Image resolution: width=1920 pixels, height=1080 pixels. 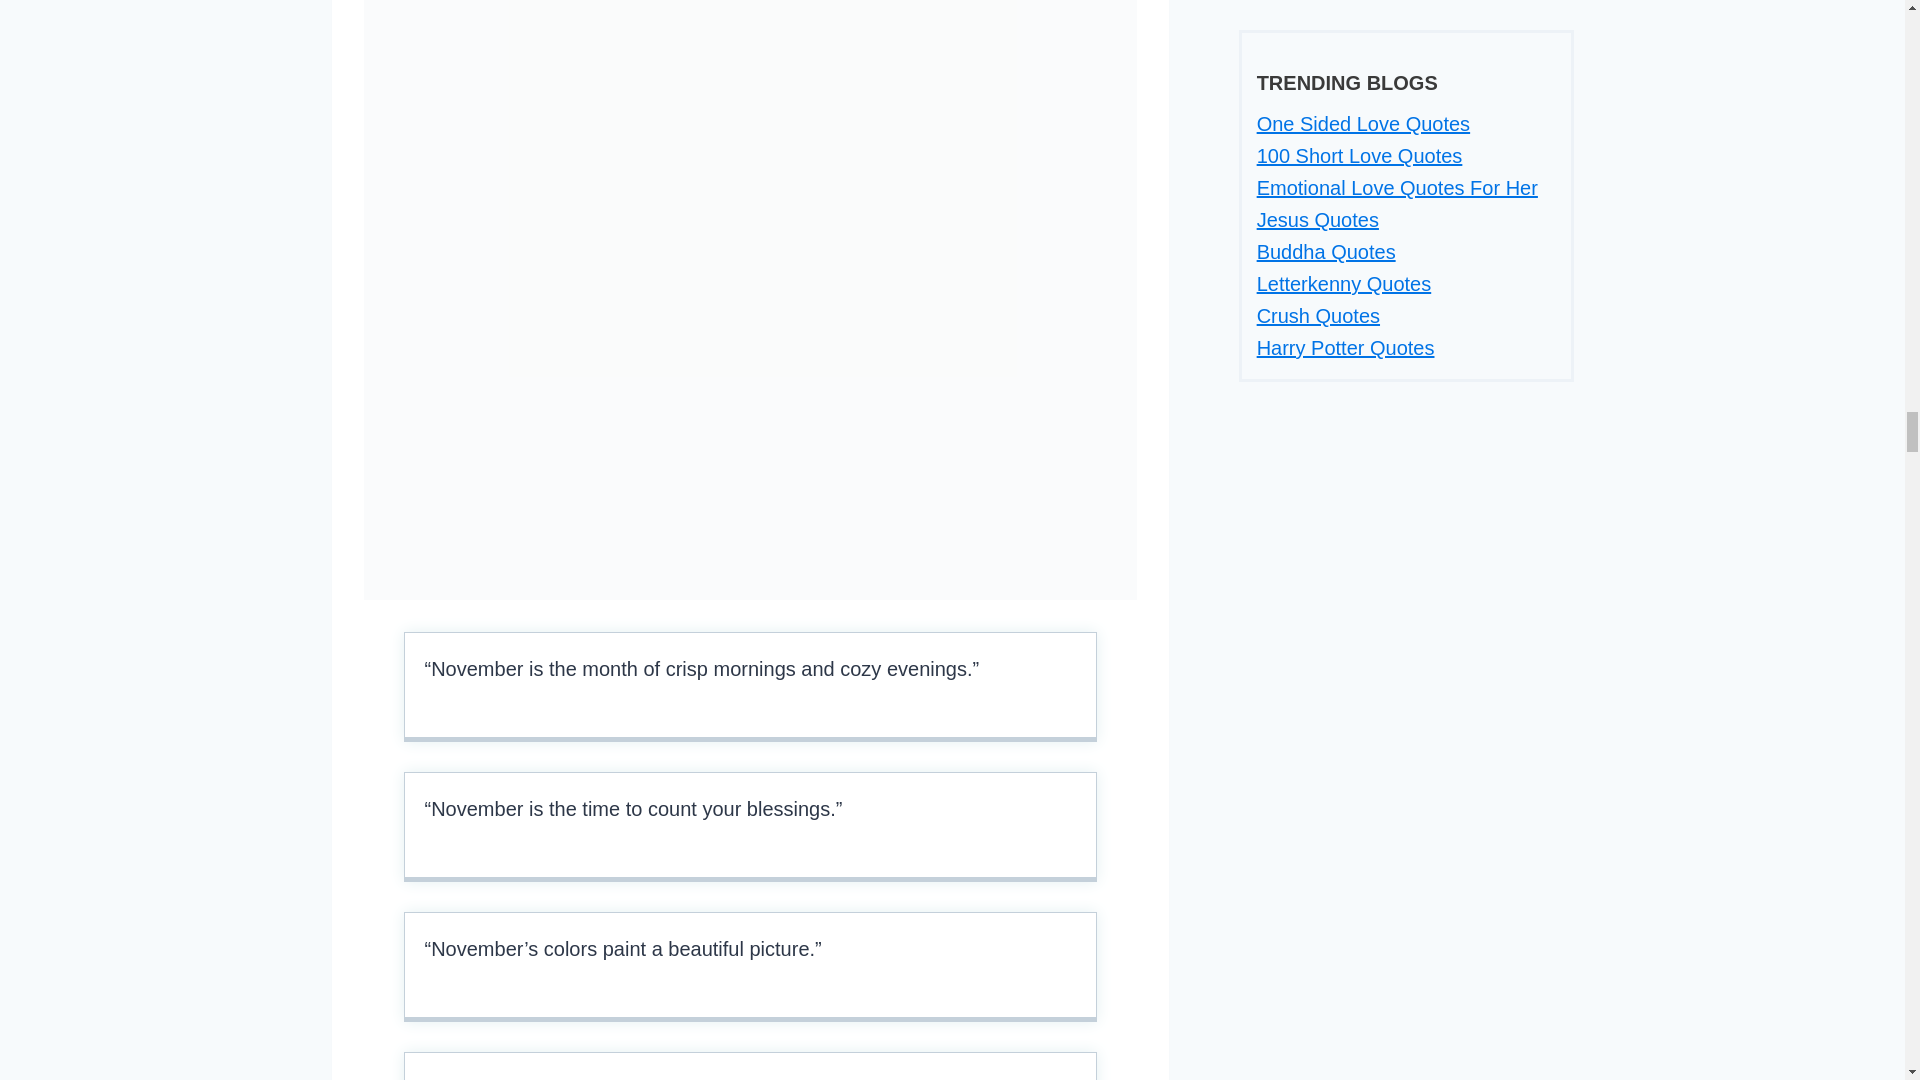 What do you see at coordinates (864, 1078) in the screenshot?
I see `adventures` at bounding box center [864, 1078].